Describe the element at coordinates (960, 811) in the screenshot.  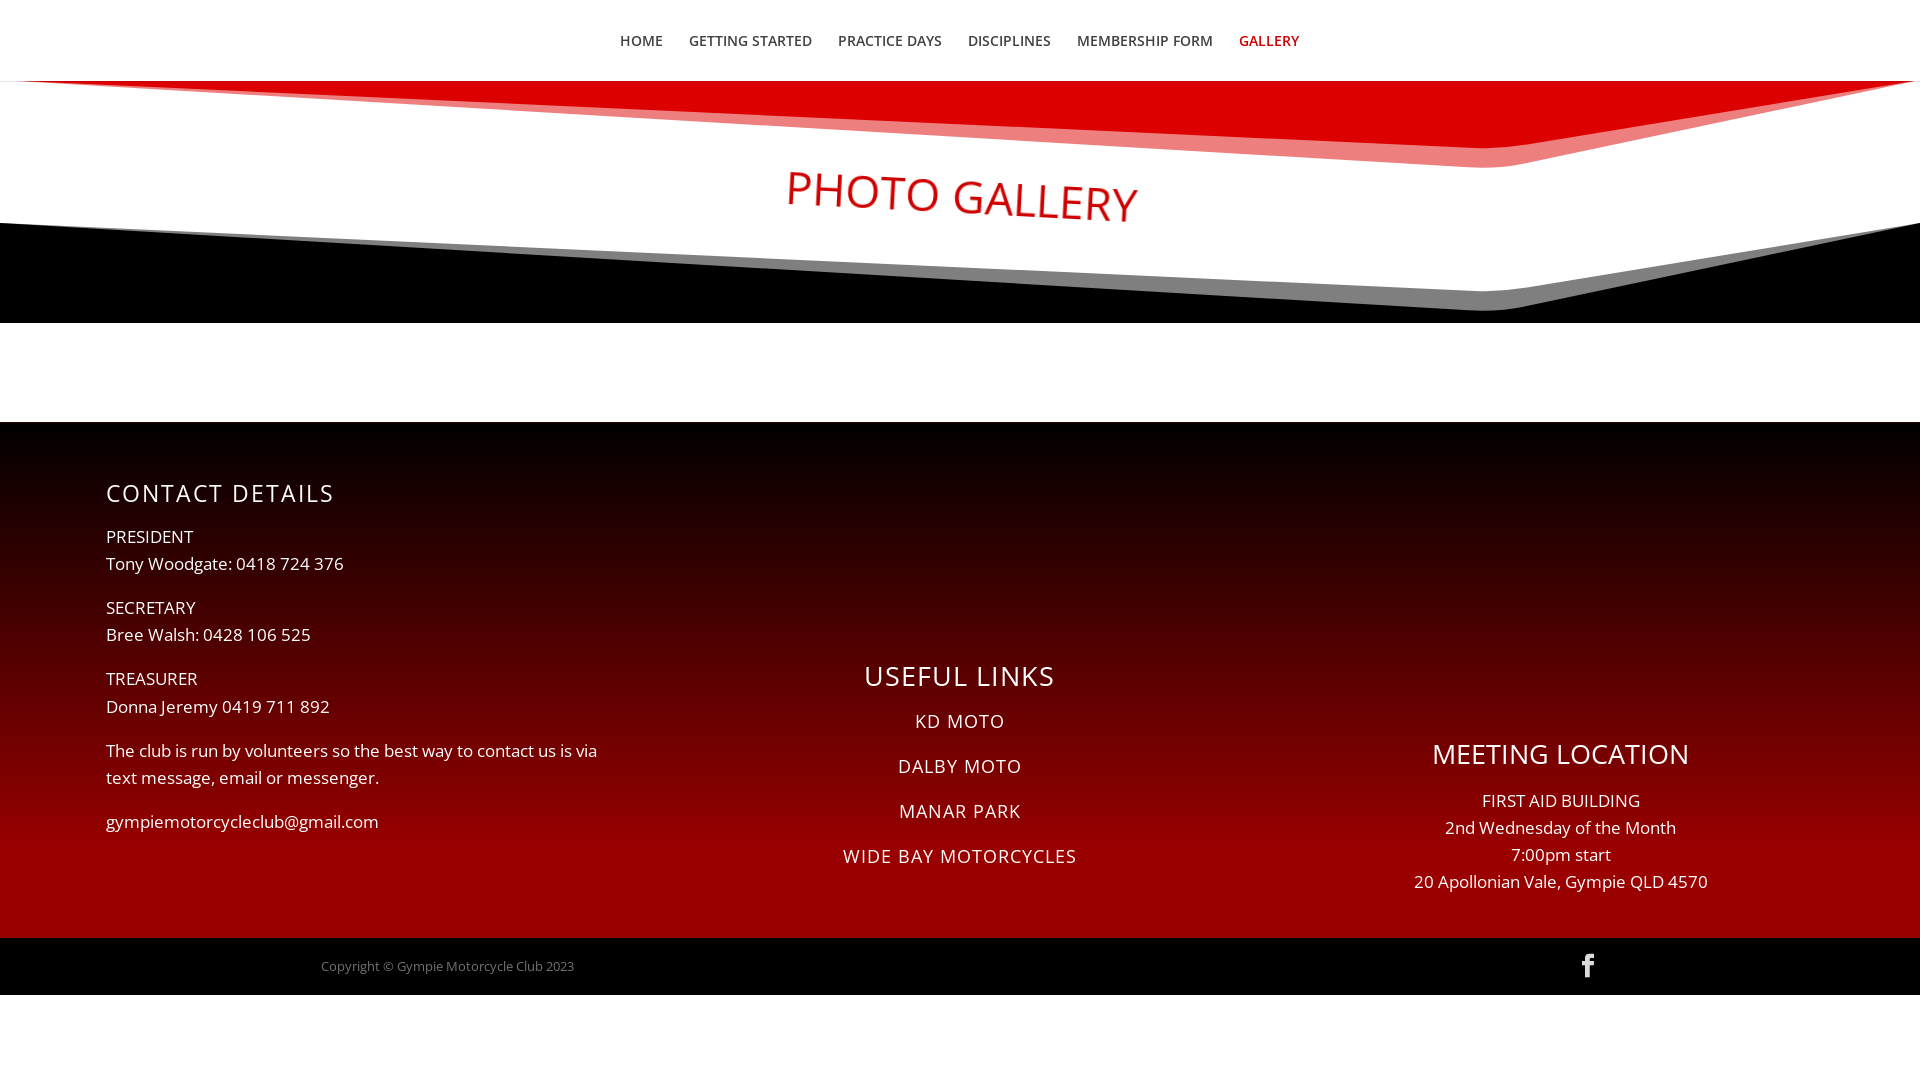
I see `MANAR PARK` at that location.